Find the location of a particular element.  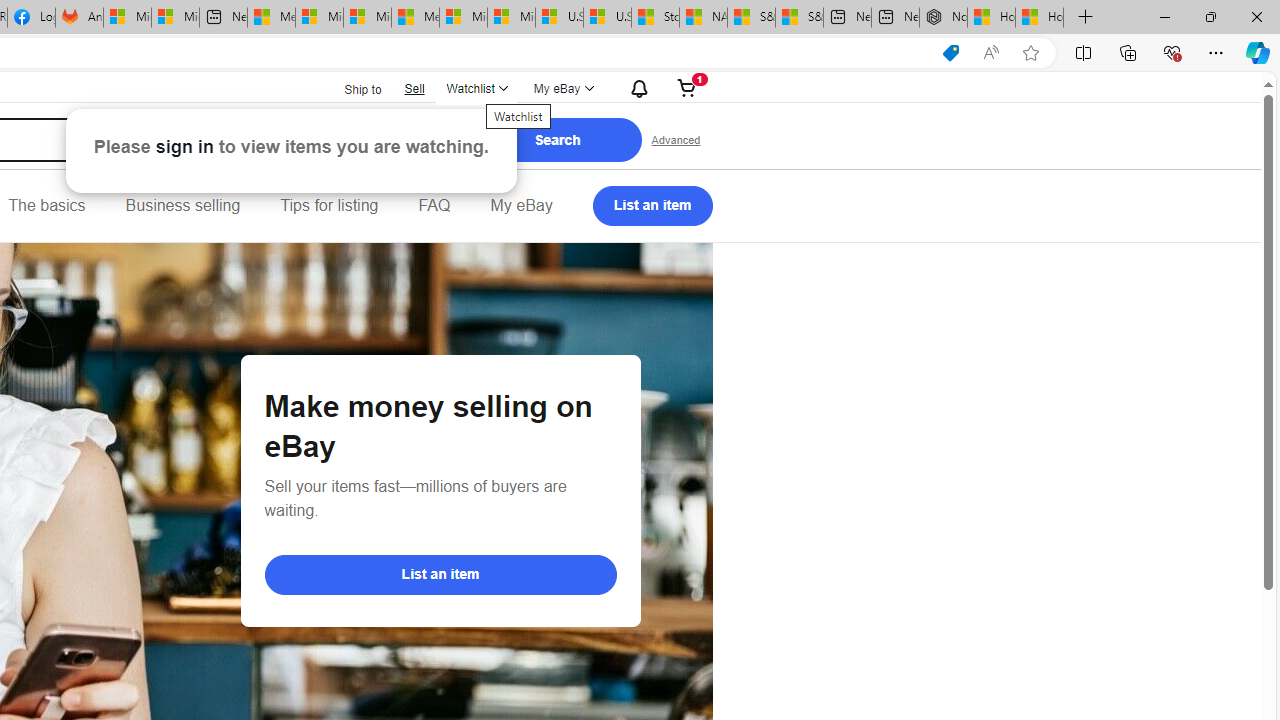

Tips for listing is located at coordinates (329, 206).